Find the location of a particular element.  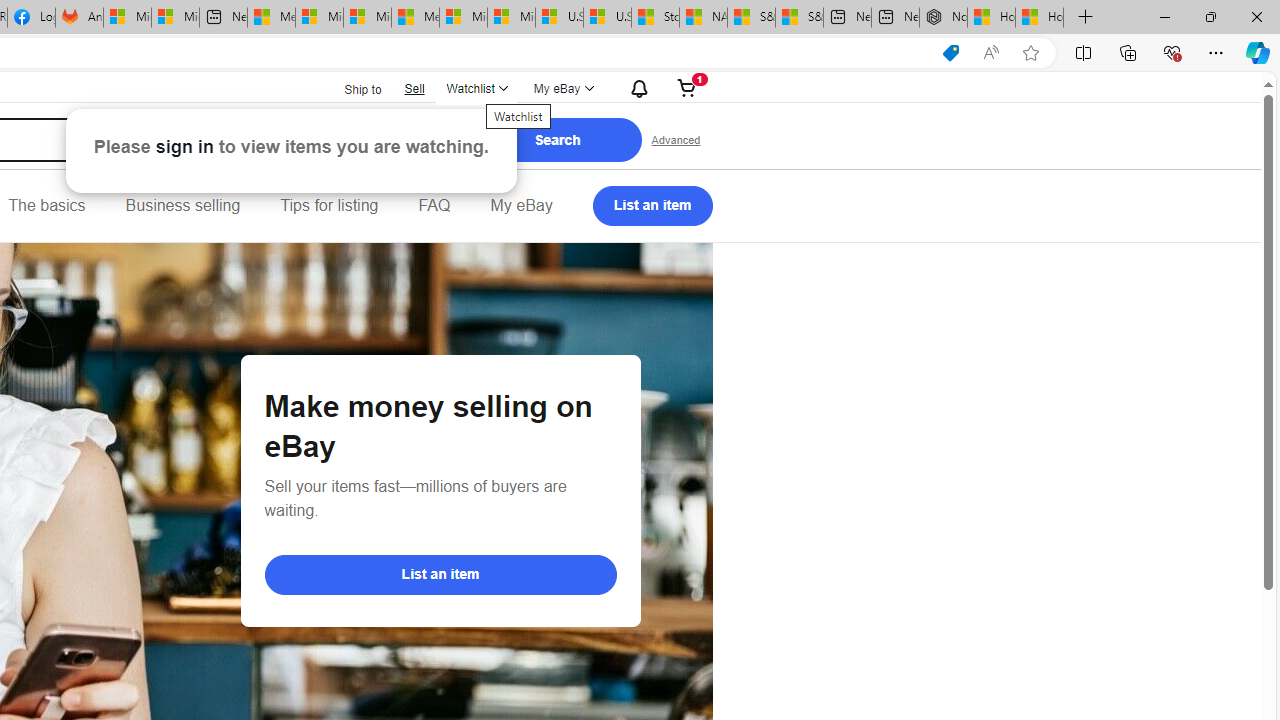

Tips for listing is located at coordinates (329, 206).